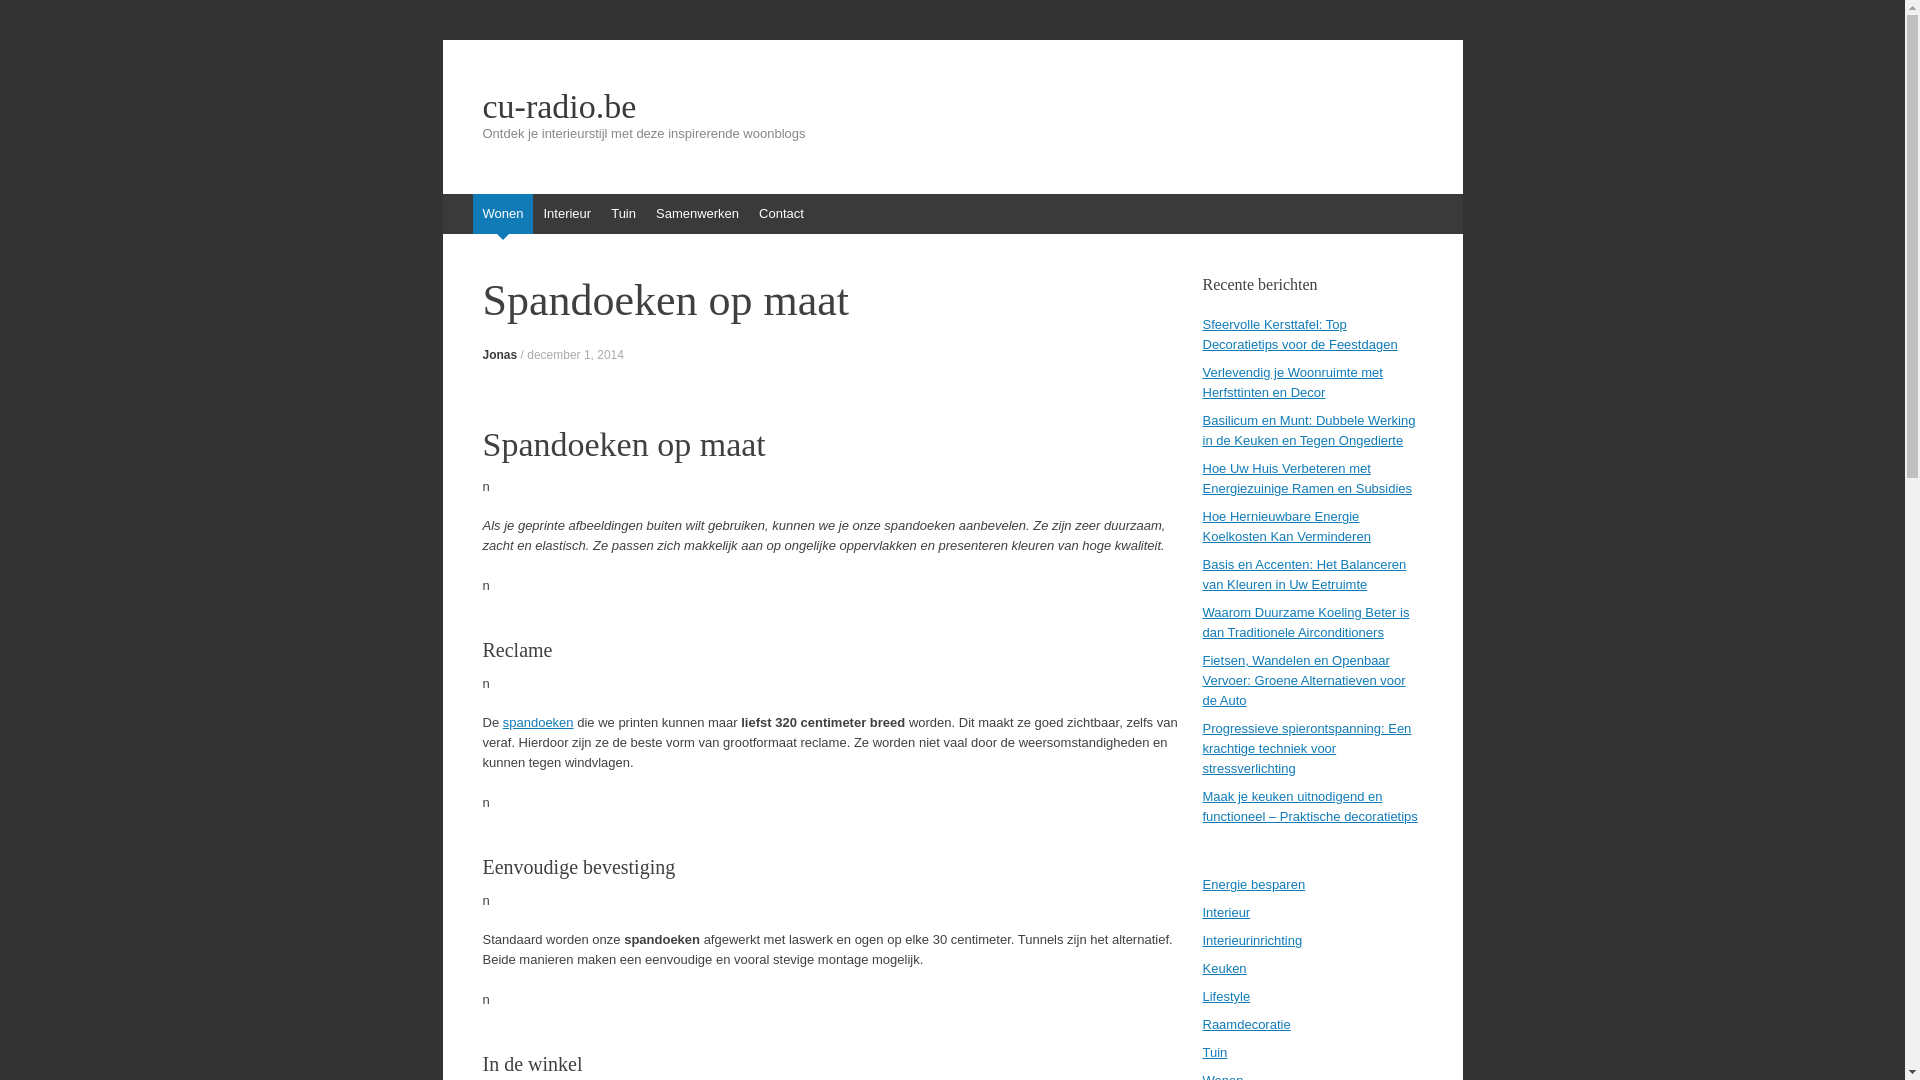 The height and width of the screenshot is (1080, 1920). Describe the element at coordinates (1307, 478) in the screenshot. I see `Hoe Uw Huis Verbeteren met Energiezuinige Ramen en Subsidies` at that location.